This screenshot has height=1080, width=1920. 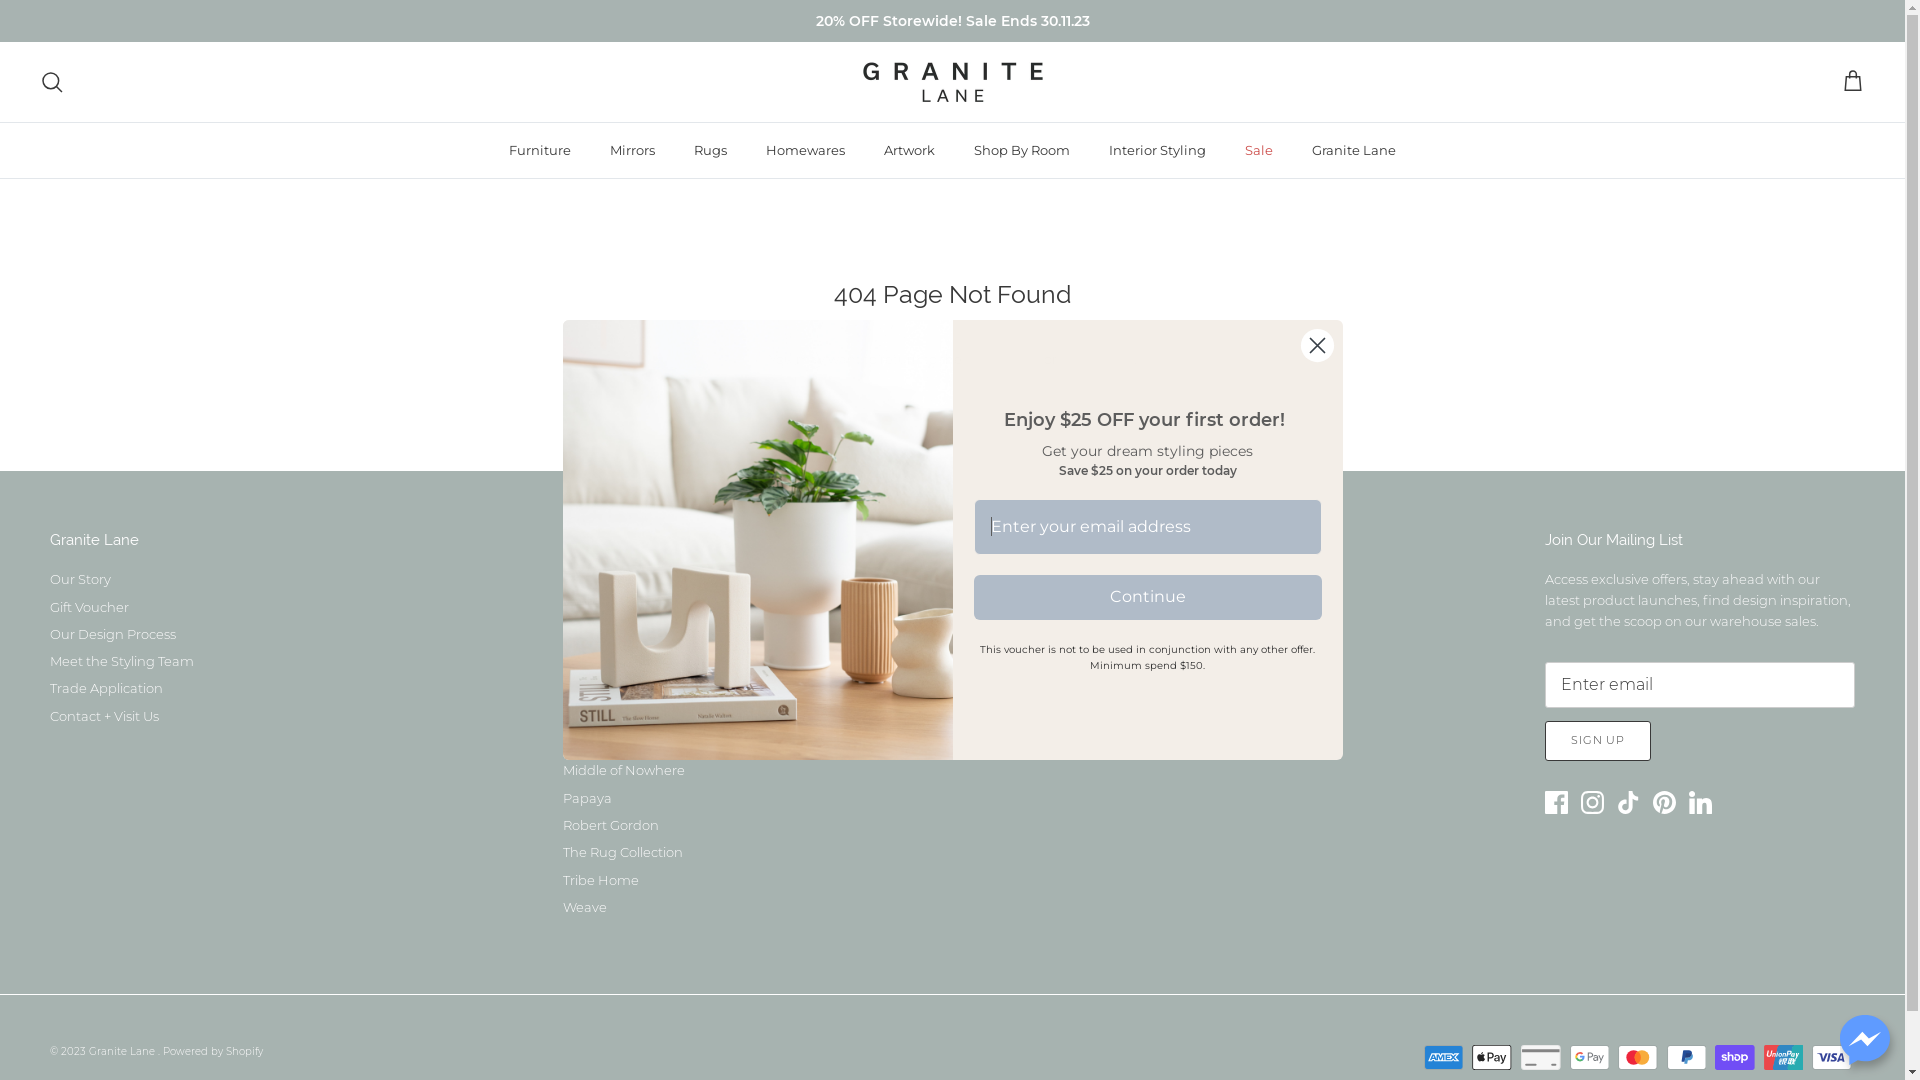 What do you see at coordinates (213, 1052) in the screenshot?
I see `Powered by Shopify` at bounding box center [213, 1052].